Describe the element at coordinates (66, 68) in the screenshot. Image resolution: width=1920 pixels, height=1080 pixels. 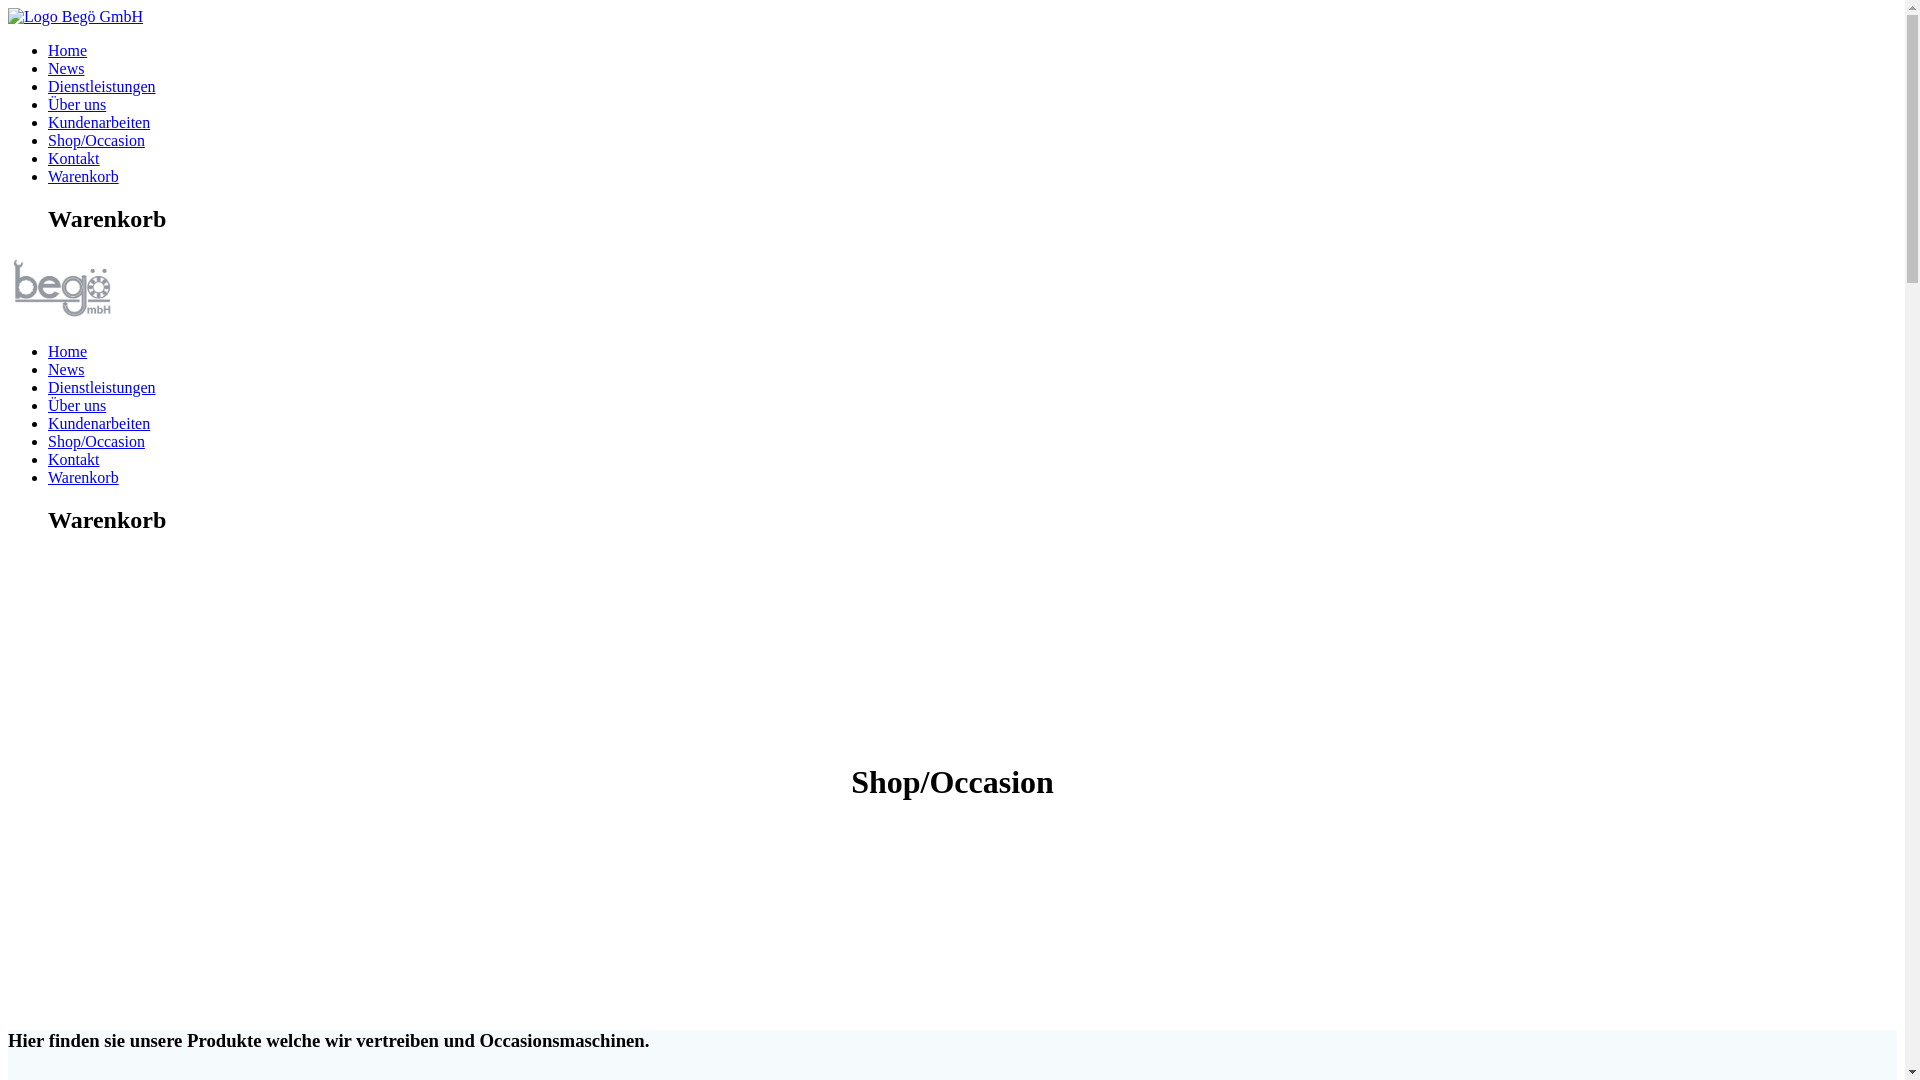
I see `News` at that location.